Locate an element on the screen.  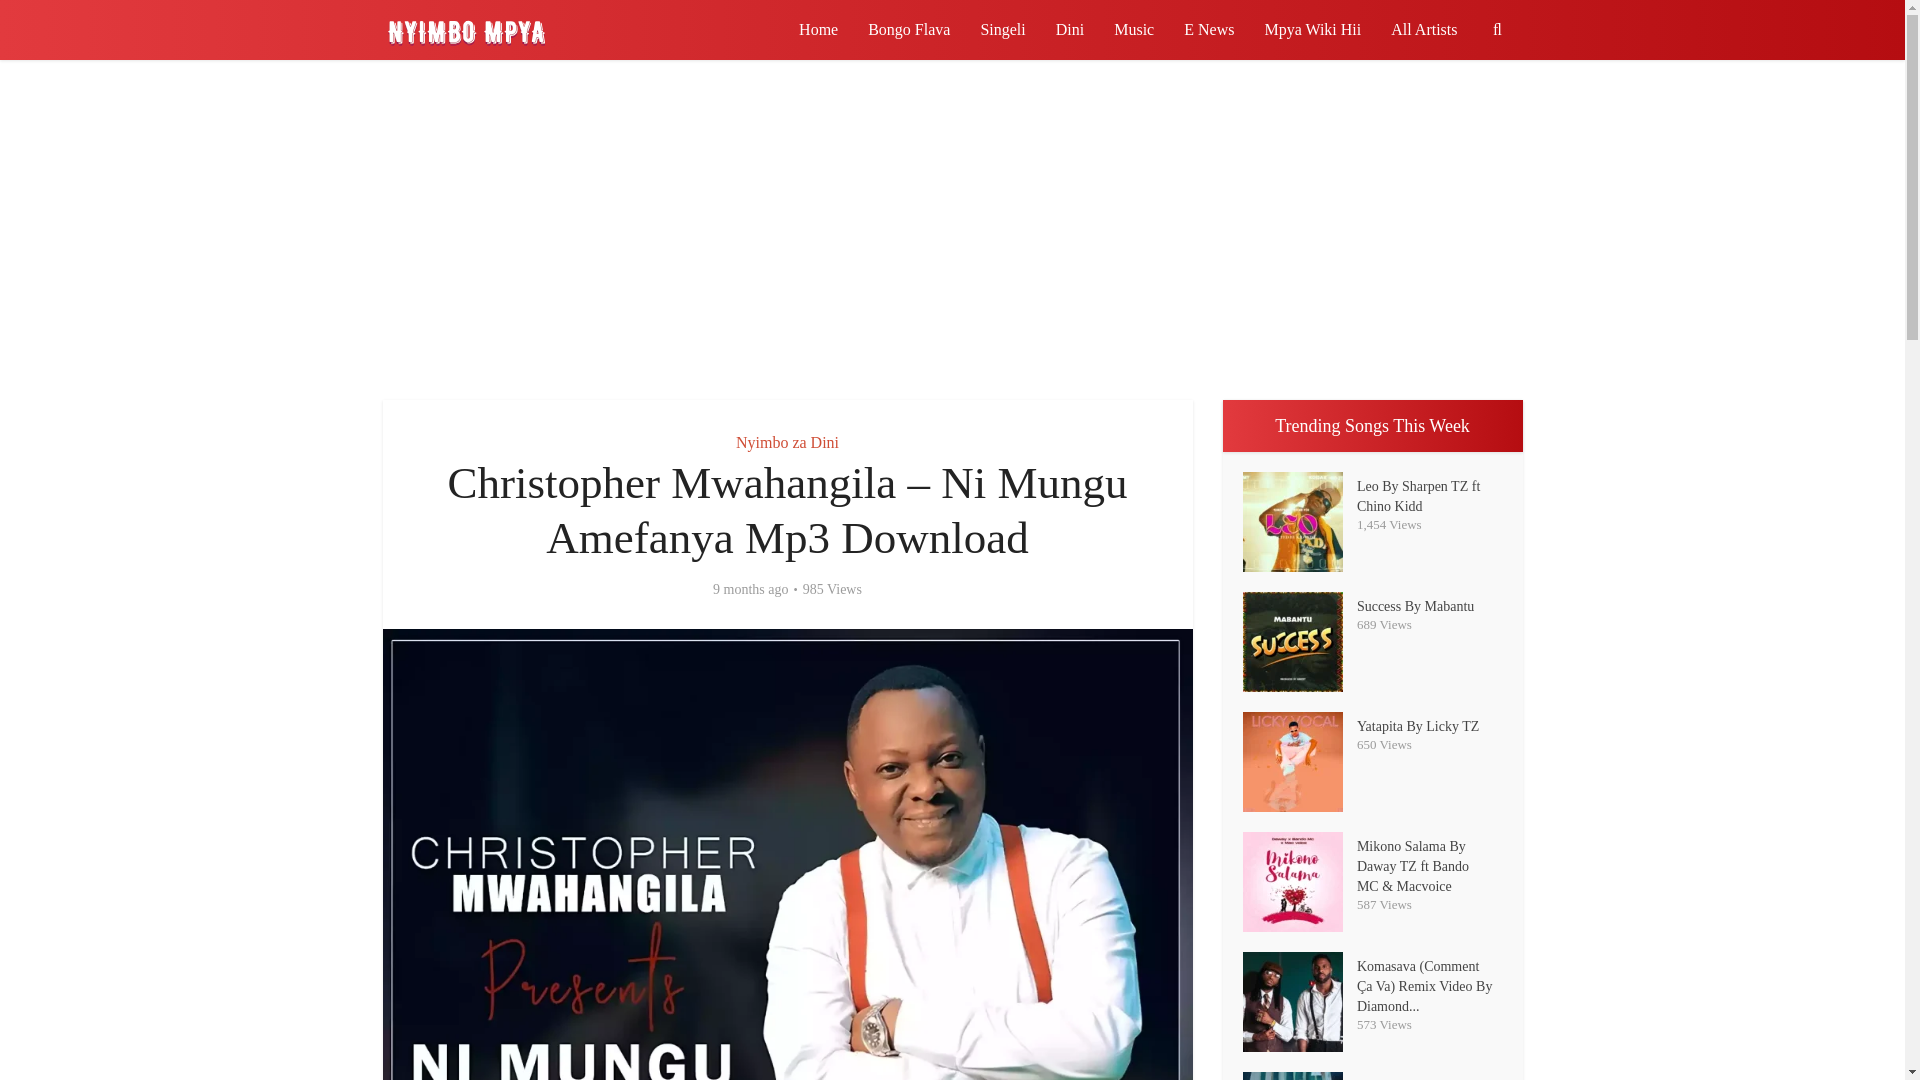
Home is located at coordinates (818, 30).